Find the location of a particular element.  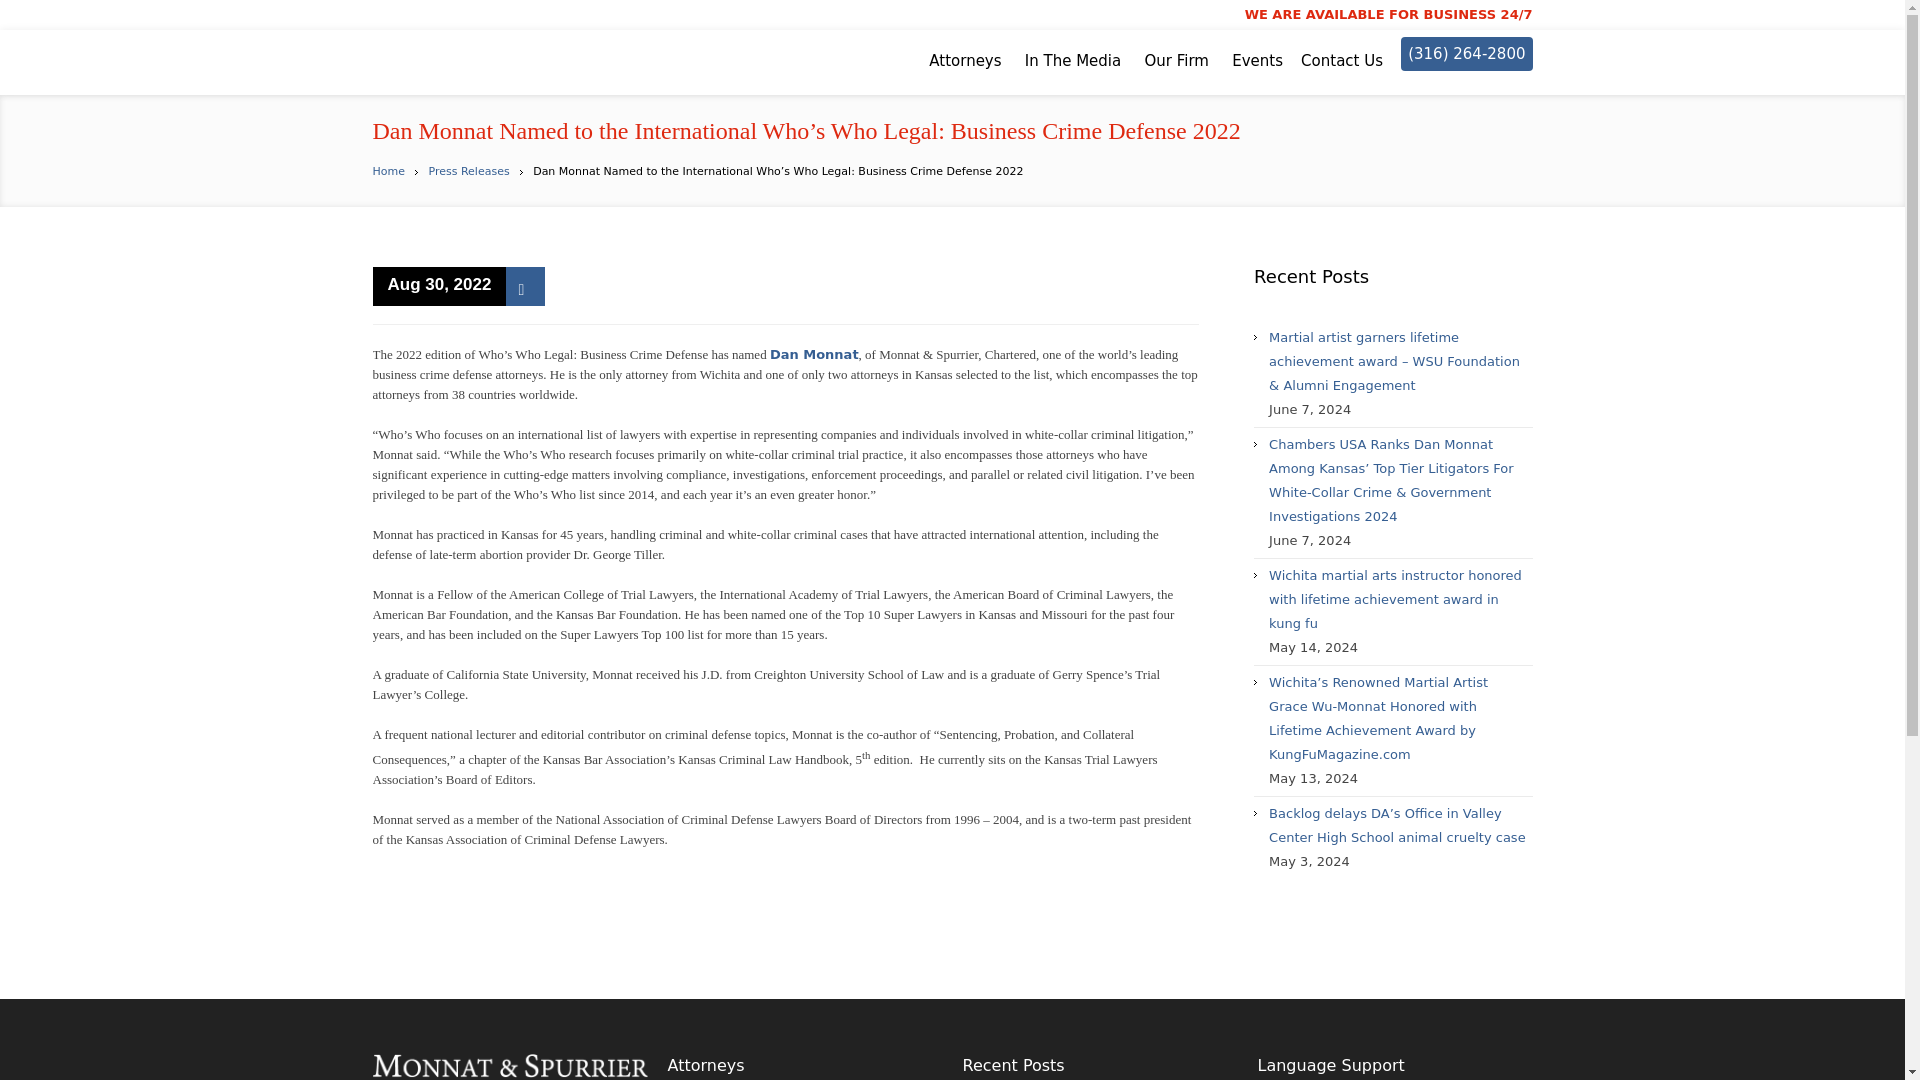

Aug 30, 2022 is located at coordinates (439, 286).